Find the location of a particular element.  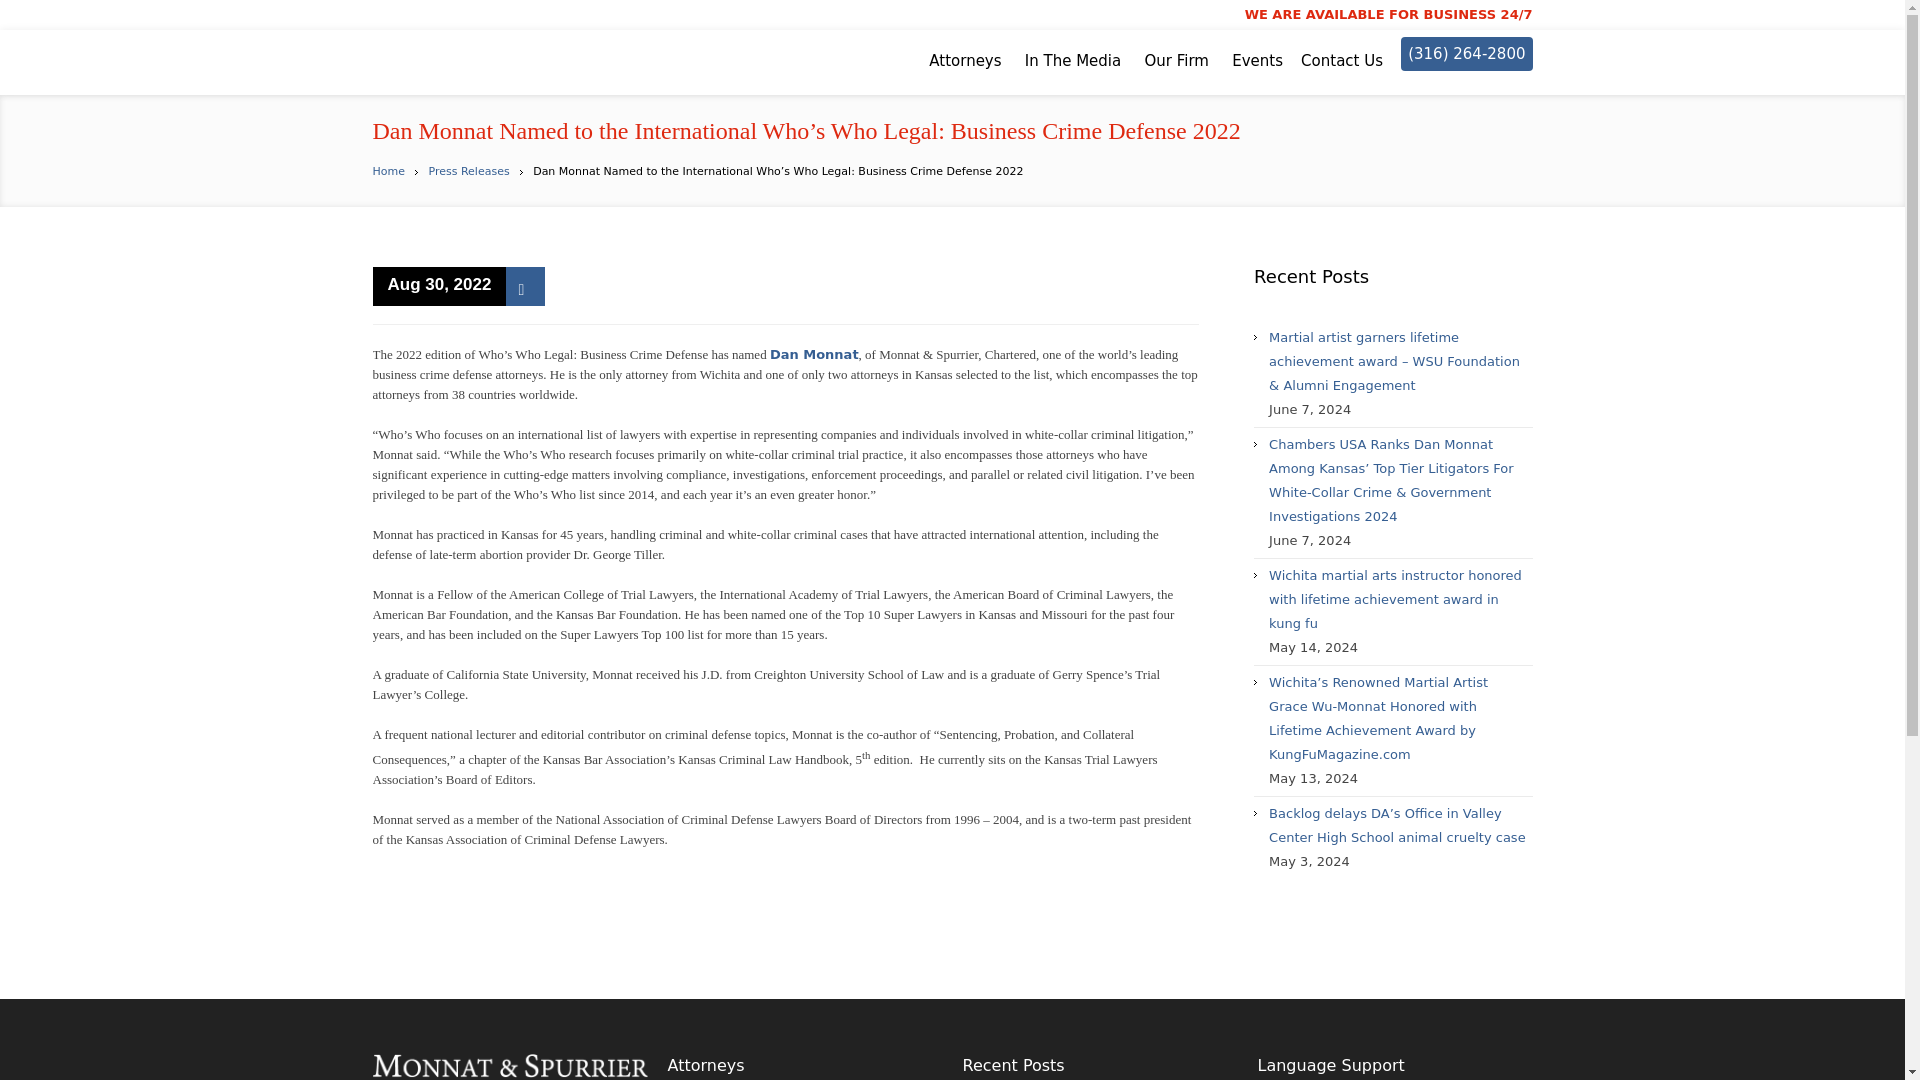

Aug 30, 2022 is located at coordinates (439, 286).